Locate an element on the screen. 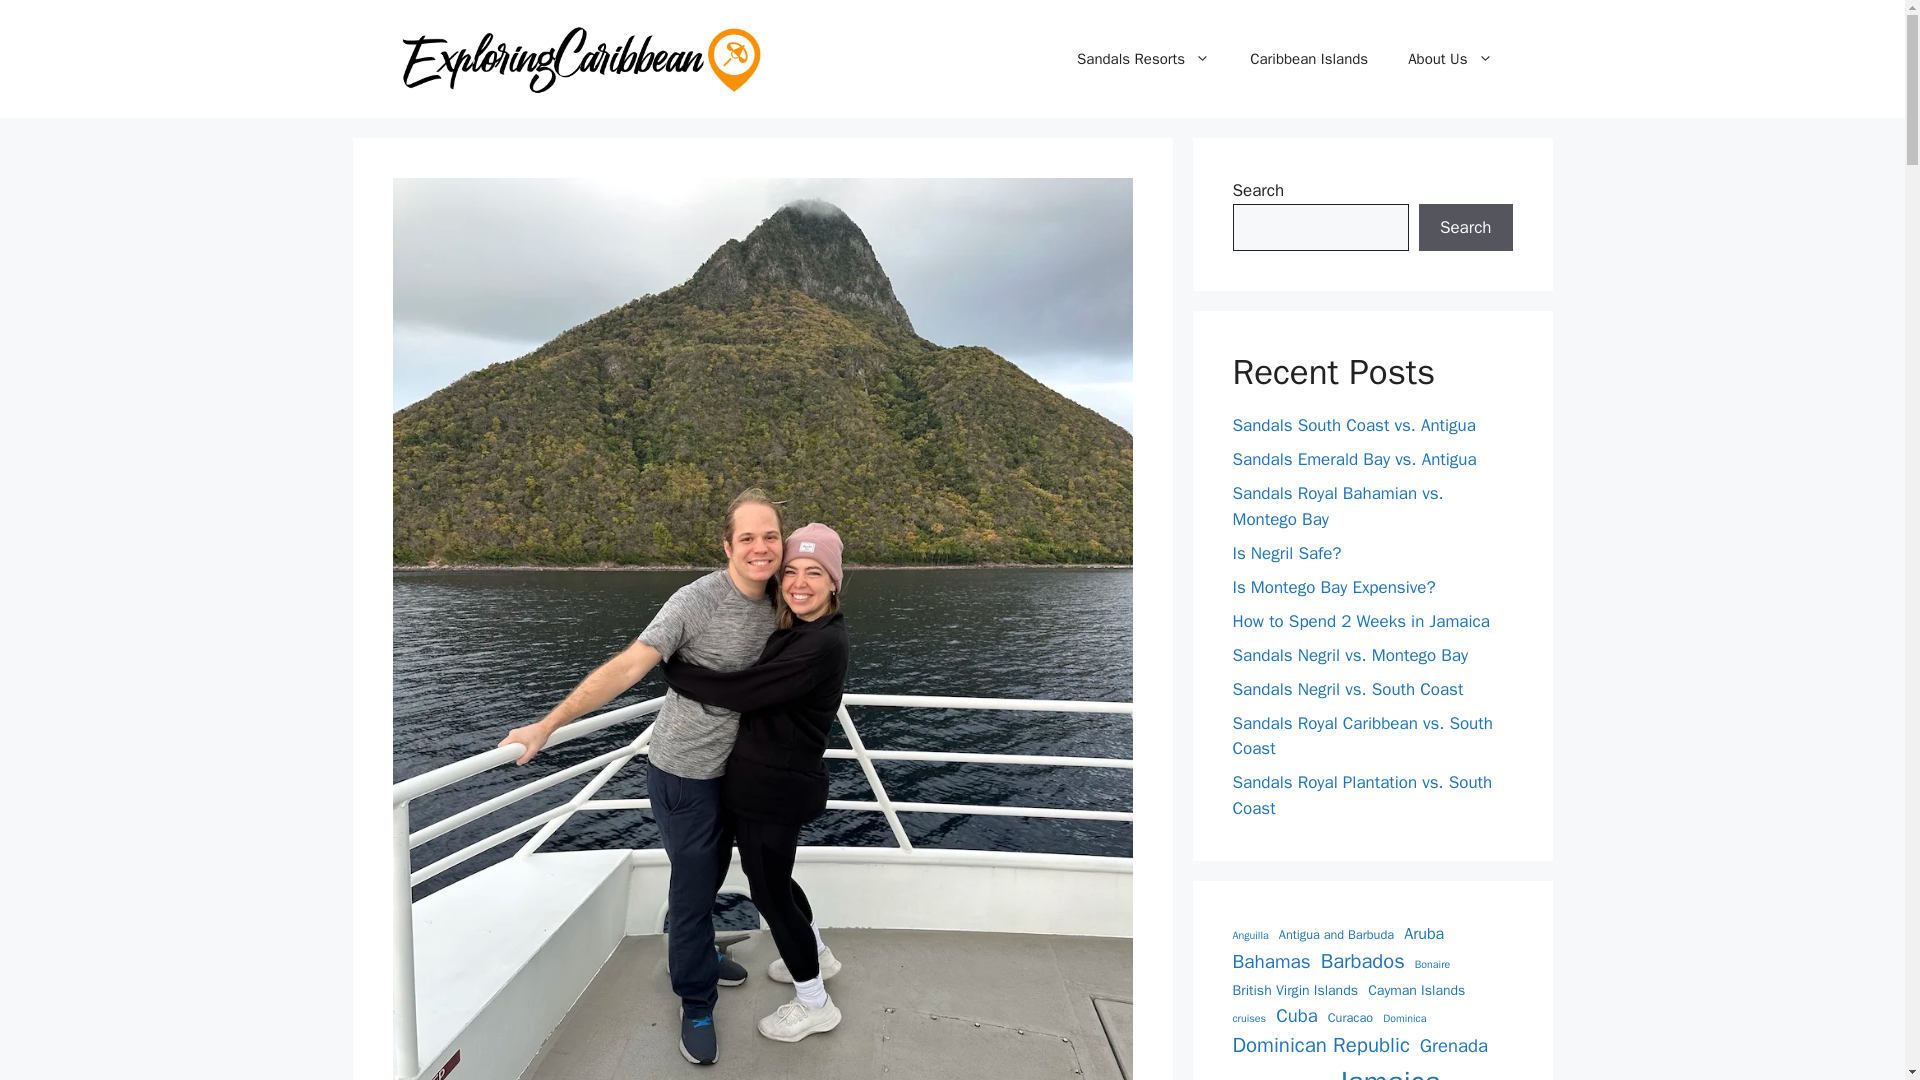 The width and height of the screenshot is (1920, 1080). Bahamas is located at coordinates (1270, 962).